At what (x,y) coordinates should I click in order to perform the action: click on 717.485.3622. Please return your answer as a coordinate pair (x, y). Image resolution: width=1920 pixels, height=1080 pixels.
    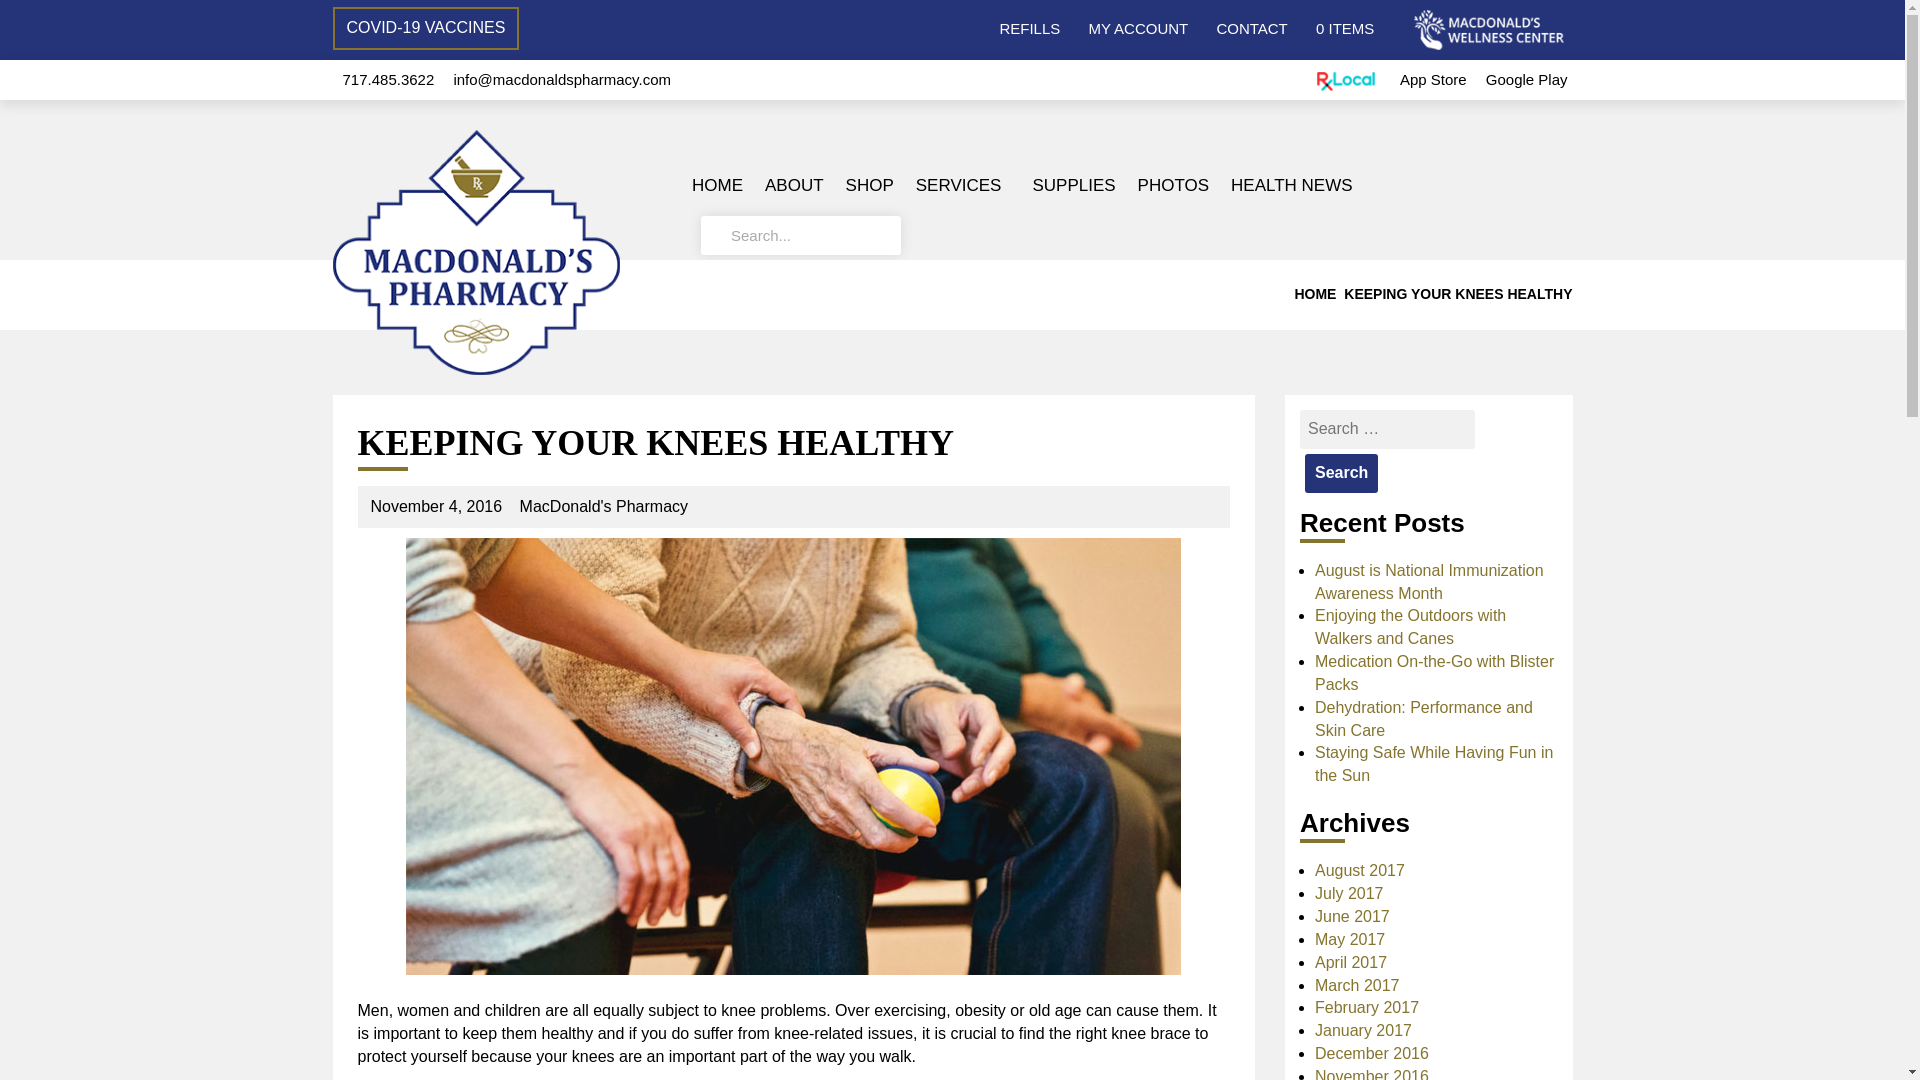
    Looking at the image, I should click on (387, 79).